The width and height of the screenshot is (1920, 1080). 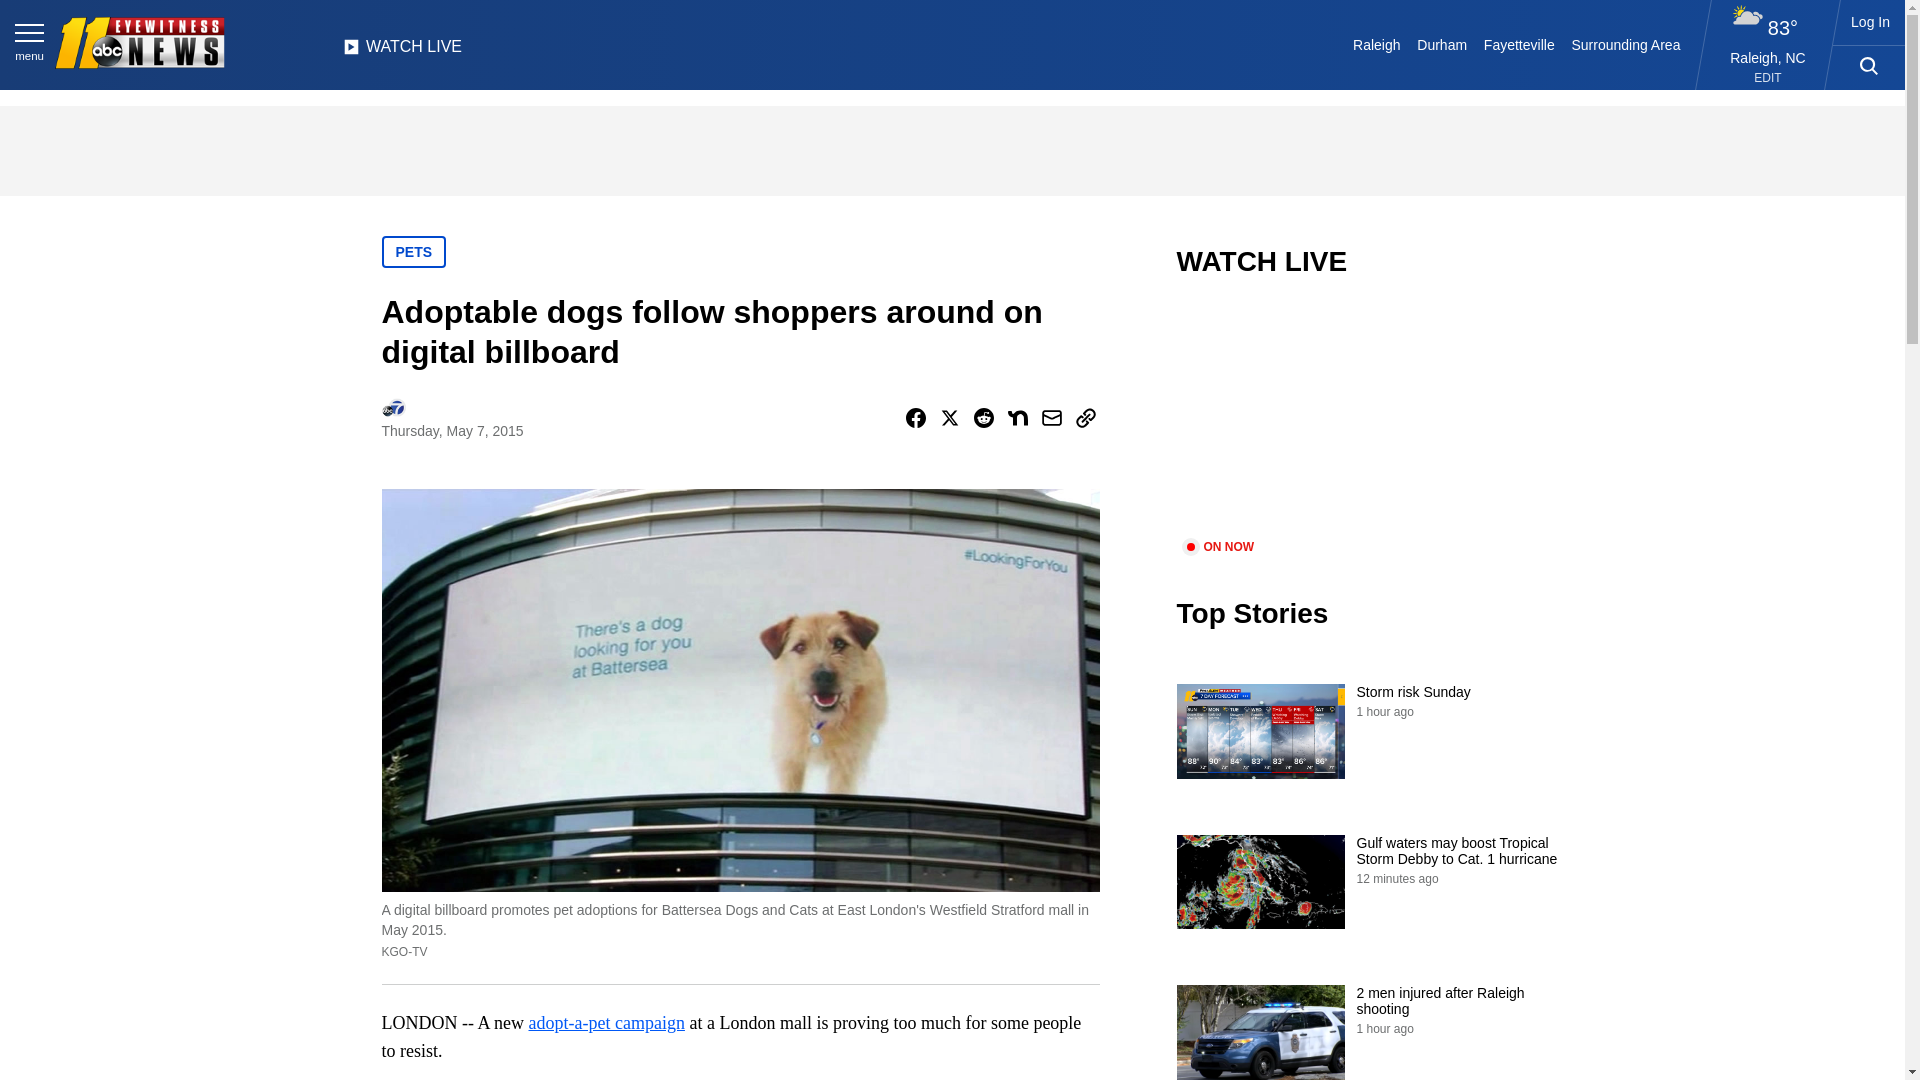 What do you see at coordinates (1377, 44) in the screenshot?
I see `Raleigh` at bounding box center [1377, 44].